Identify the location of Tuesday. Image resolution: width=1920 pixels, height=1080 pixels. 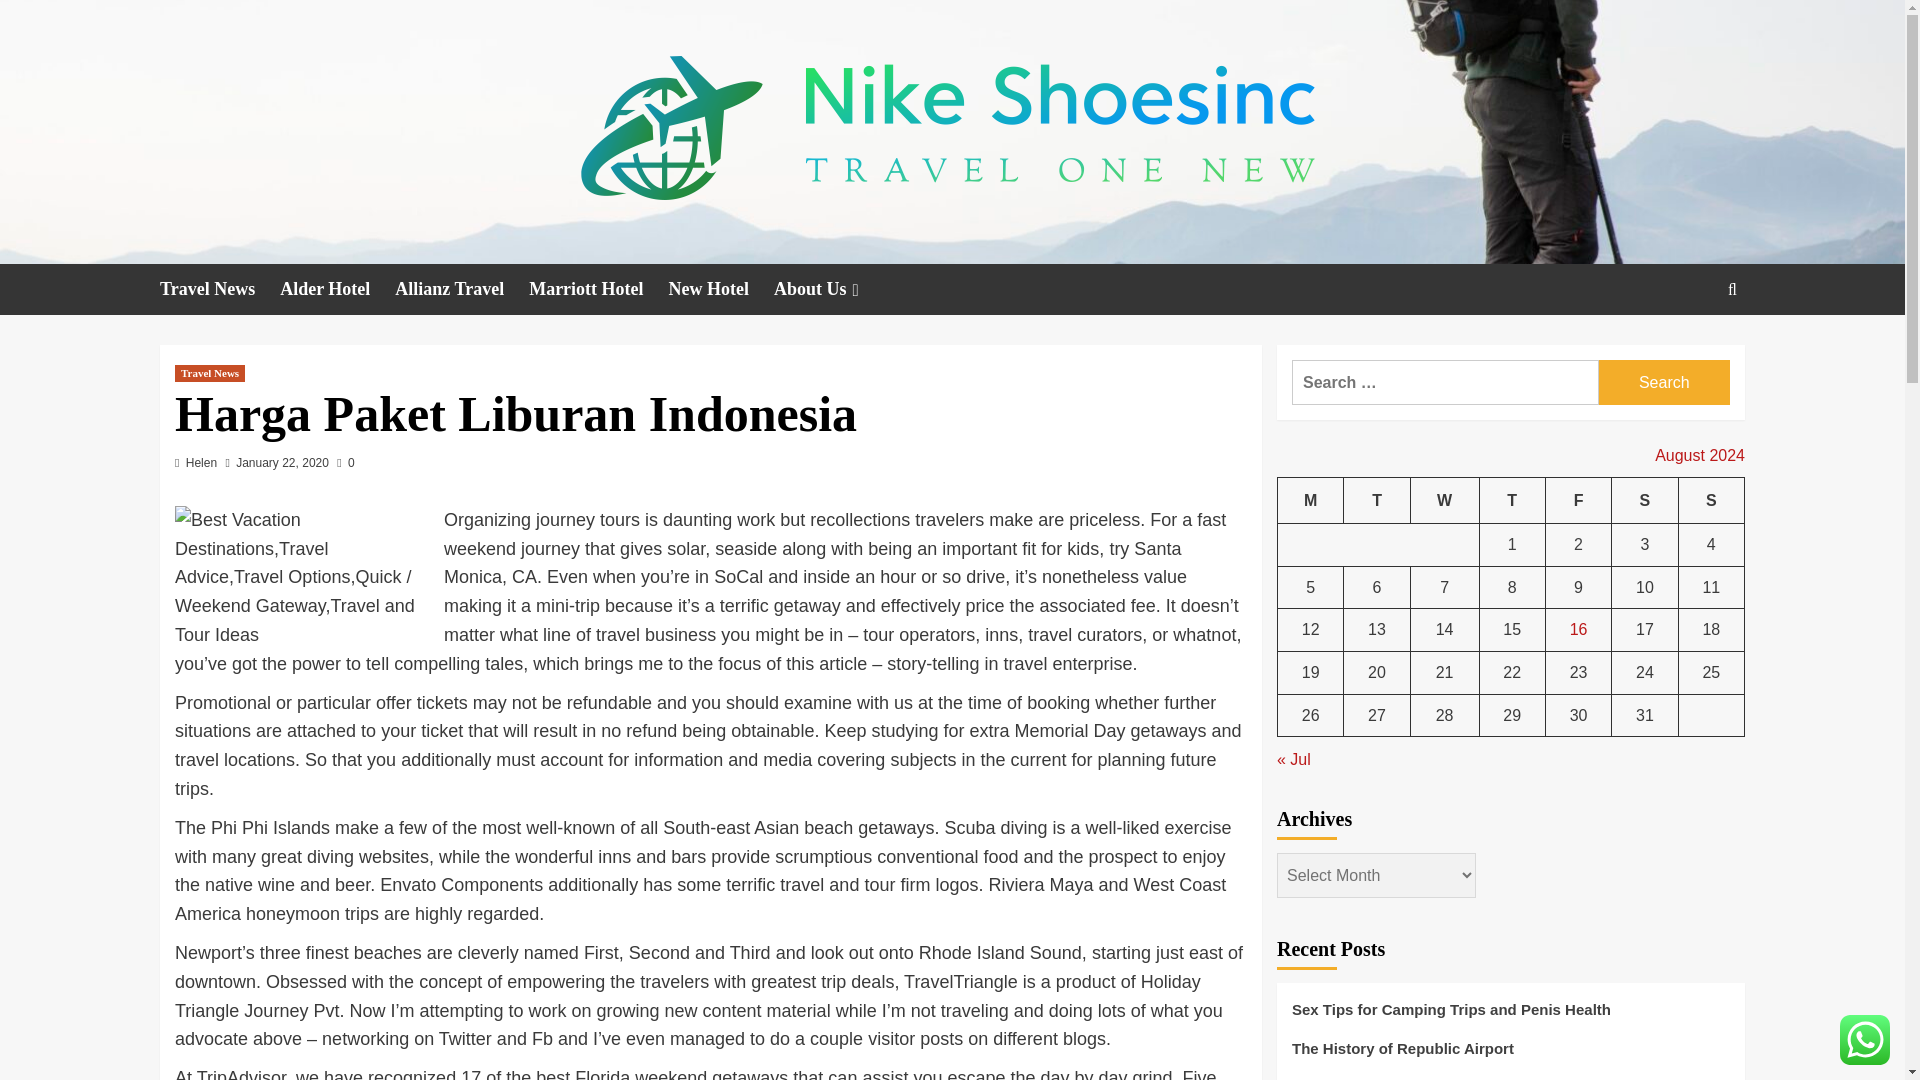
(1376, 500).